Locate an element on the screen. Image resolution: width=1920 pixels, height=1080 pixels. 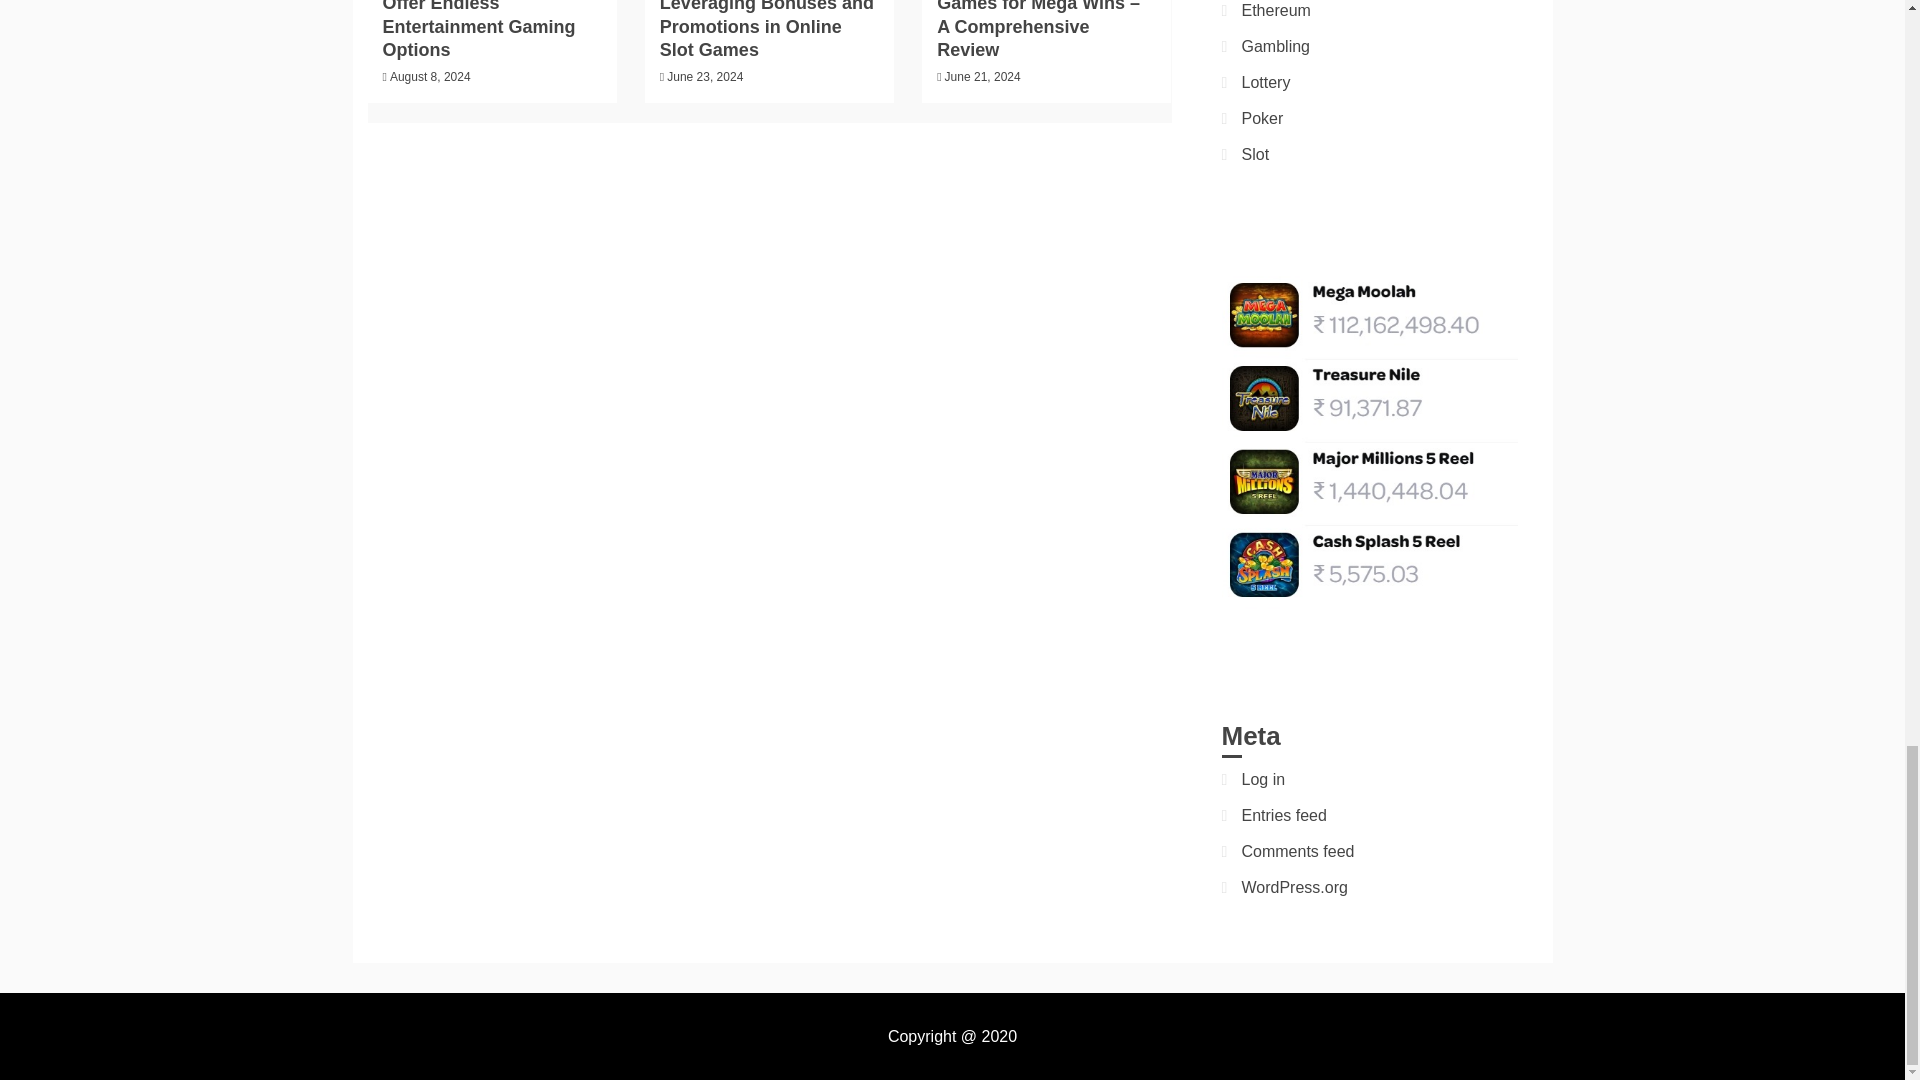
June 23, 2024 is located at coordinates (704, 77).